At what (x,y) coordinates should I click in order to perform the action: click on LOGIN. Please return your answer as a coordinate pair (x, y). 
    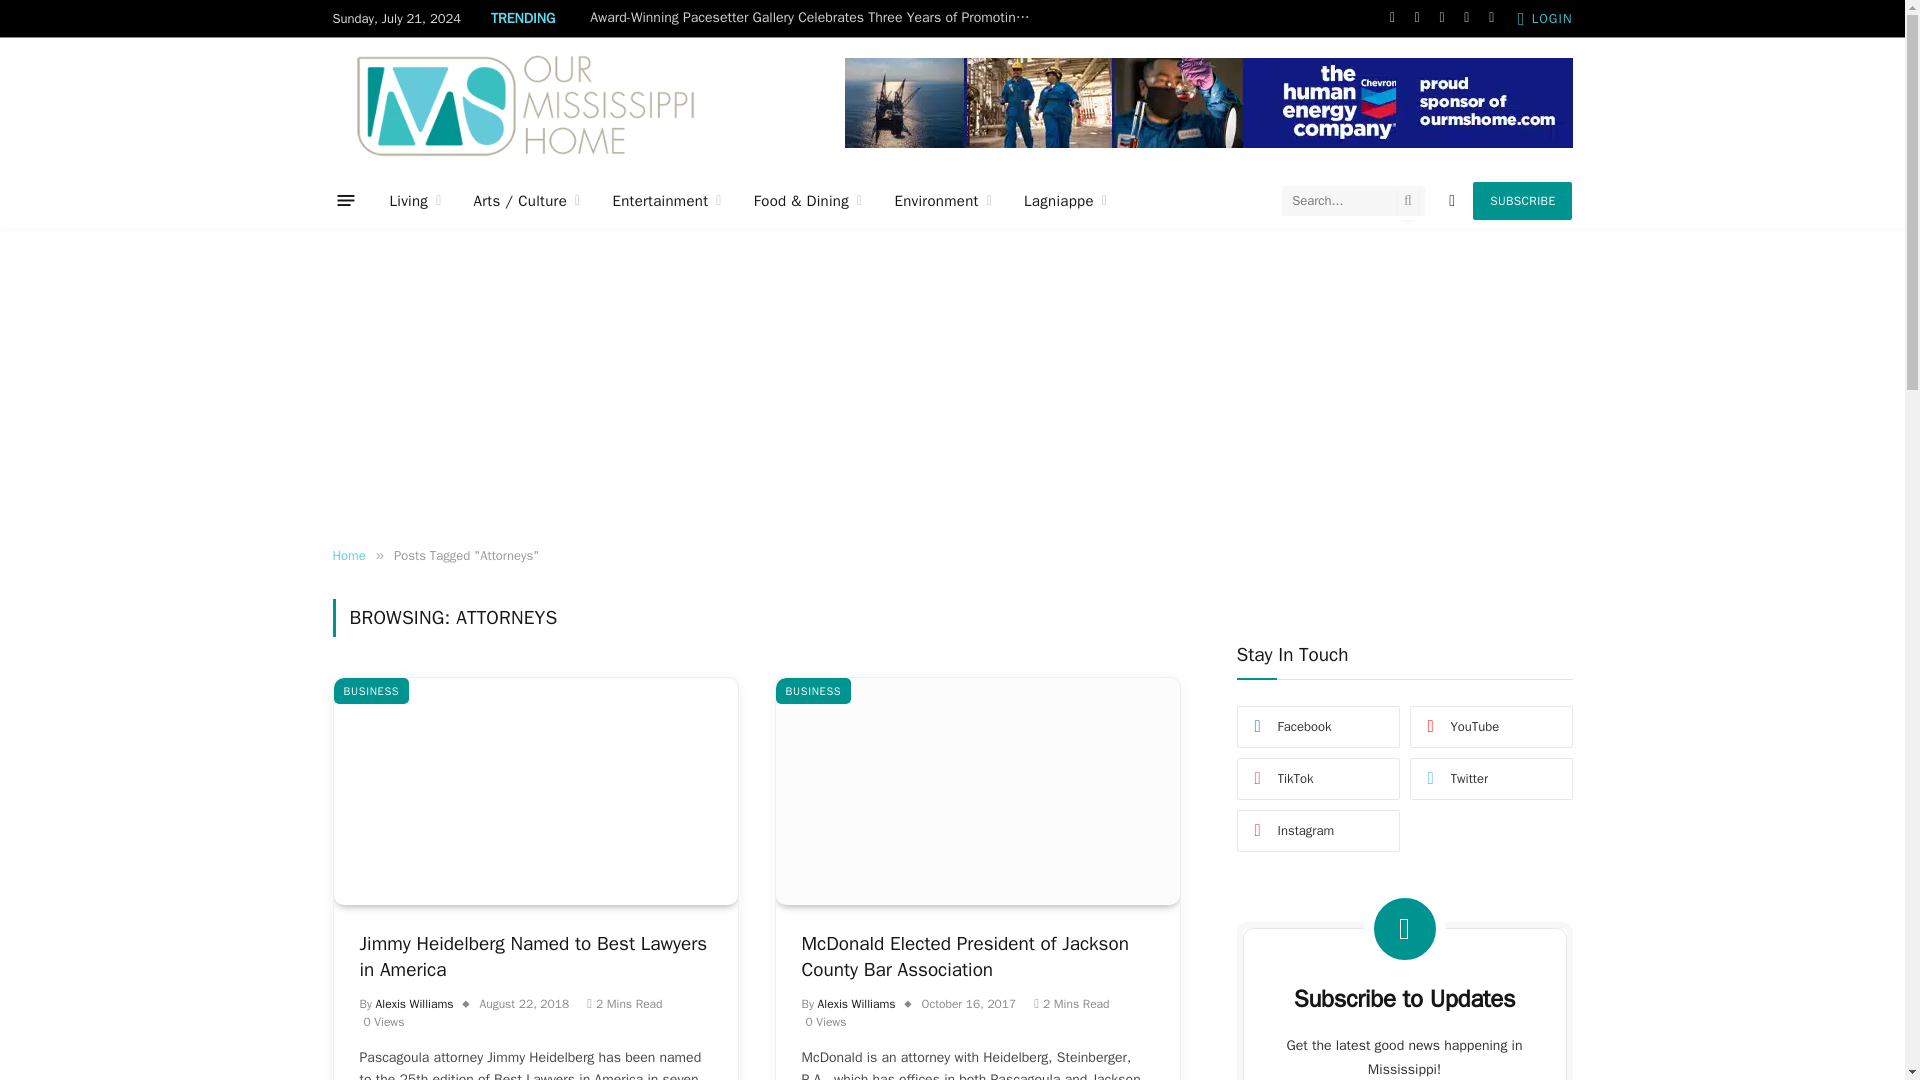
    Looking at the image, I should click on (1545, 18).